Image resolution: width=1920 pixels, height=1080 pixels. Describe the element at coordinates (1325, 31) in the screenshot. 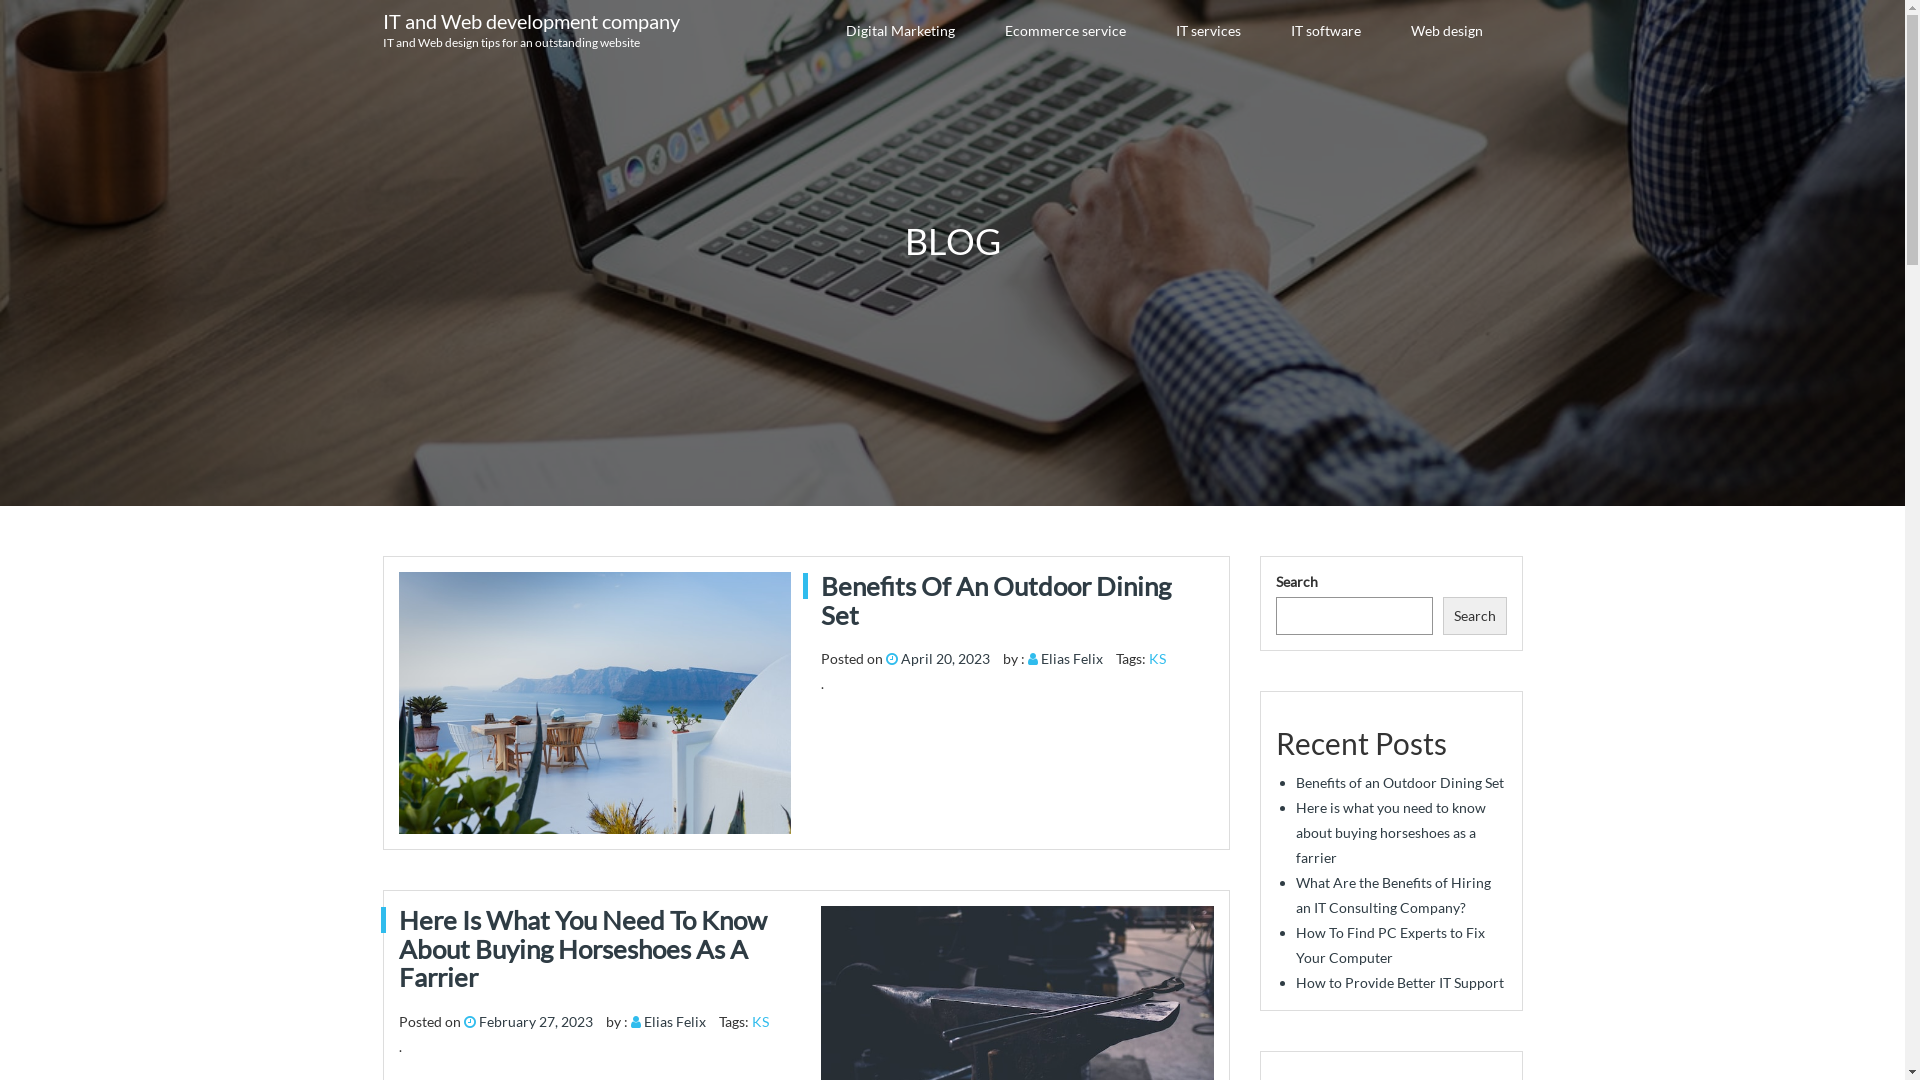

I see `IT software` at that location.